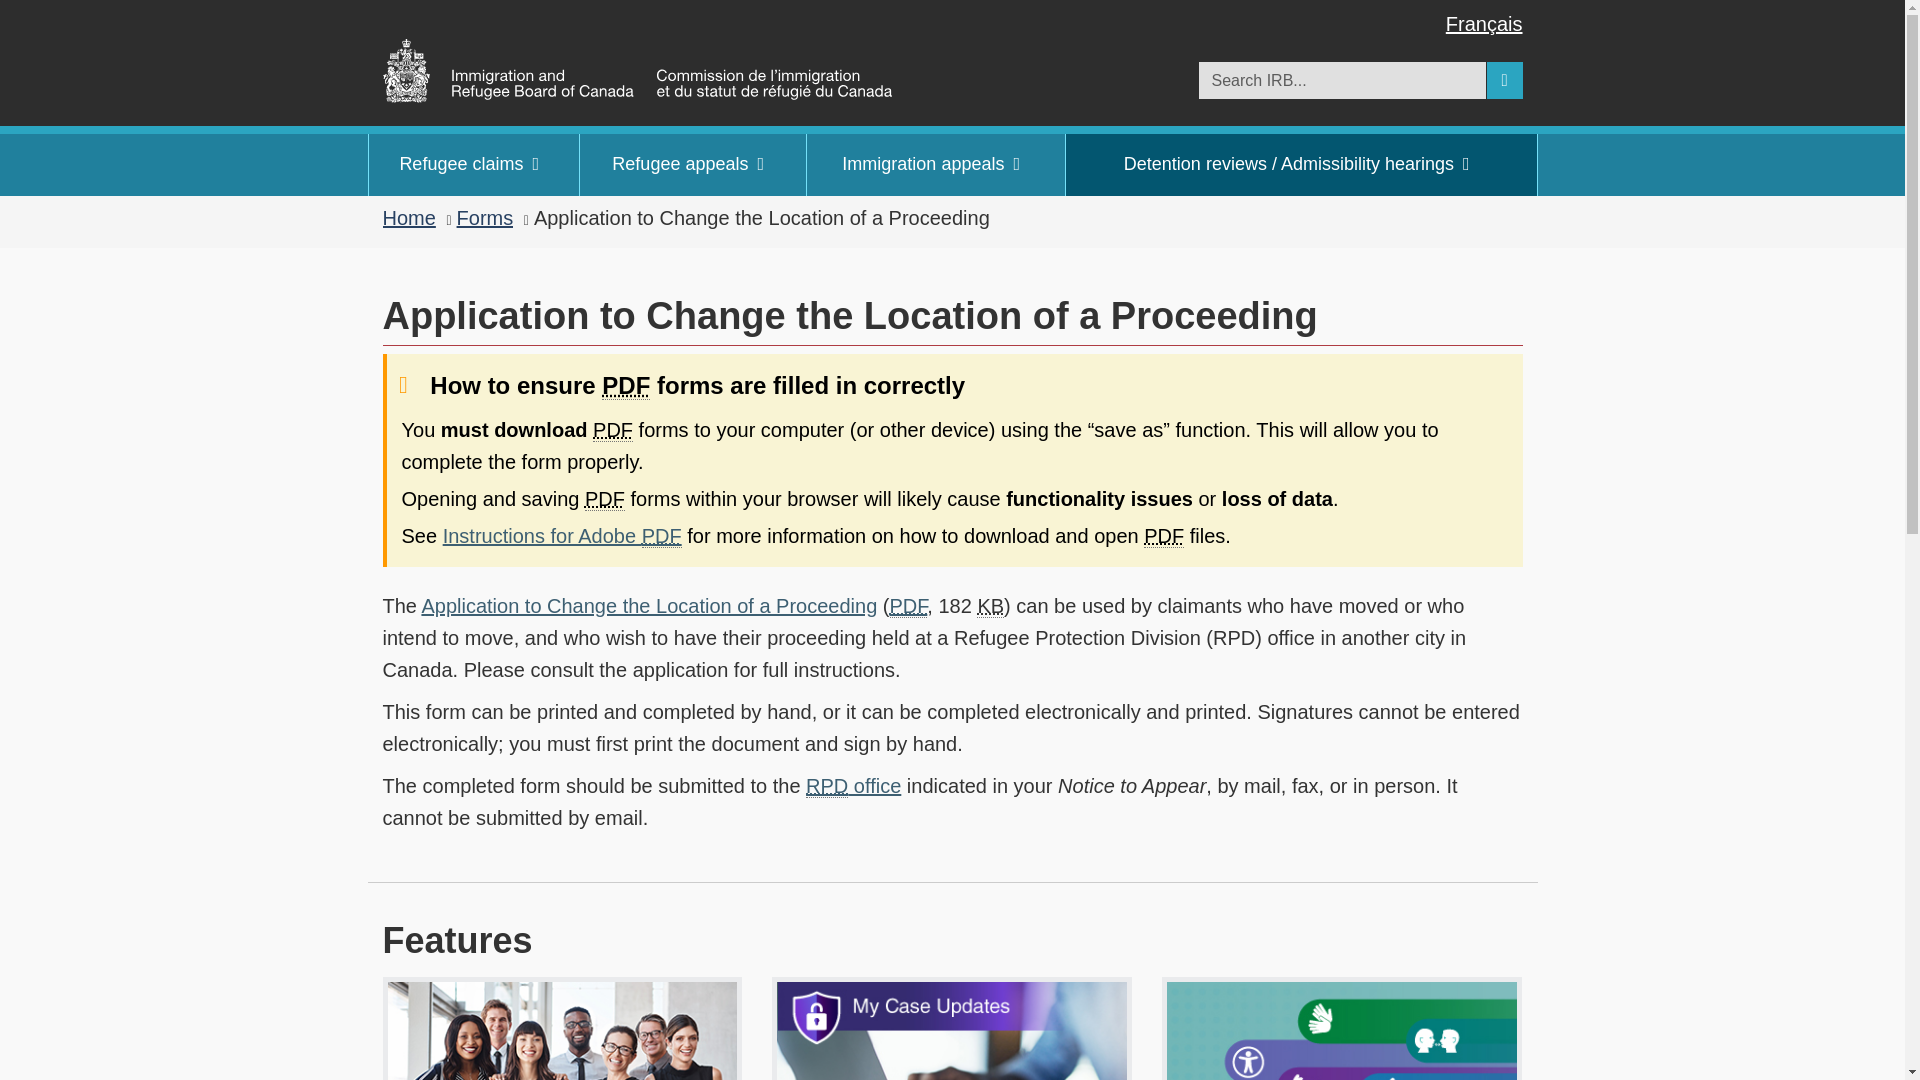  I want to click on Search, so click(1504, 80).